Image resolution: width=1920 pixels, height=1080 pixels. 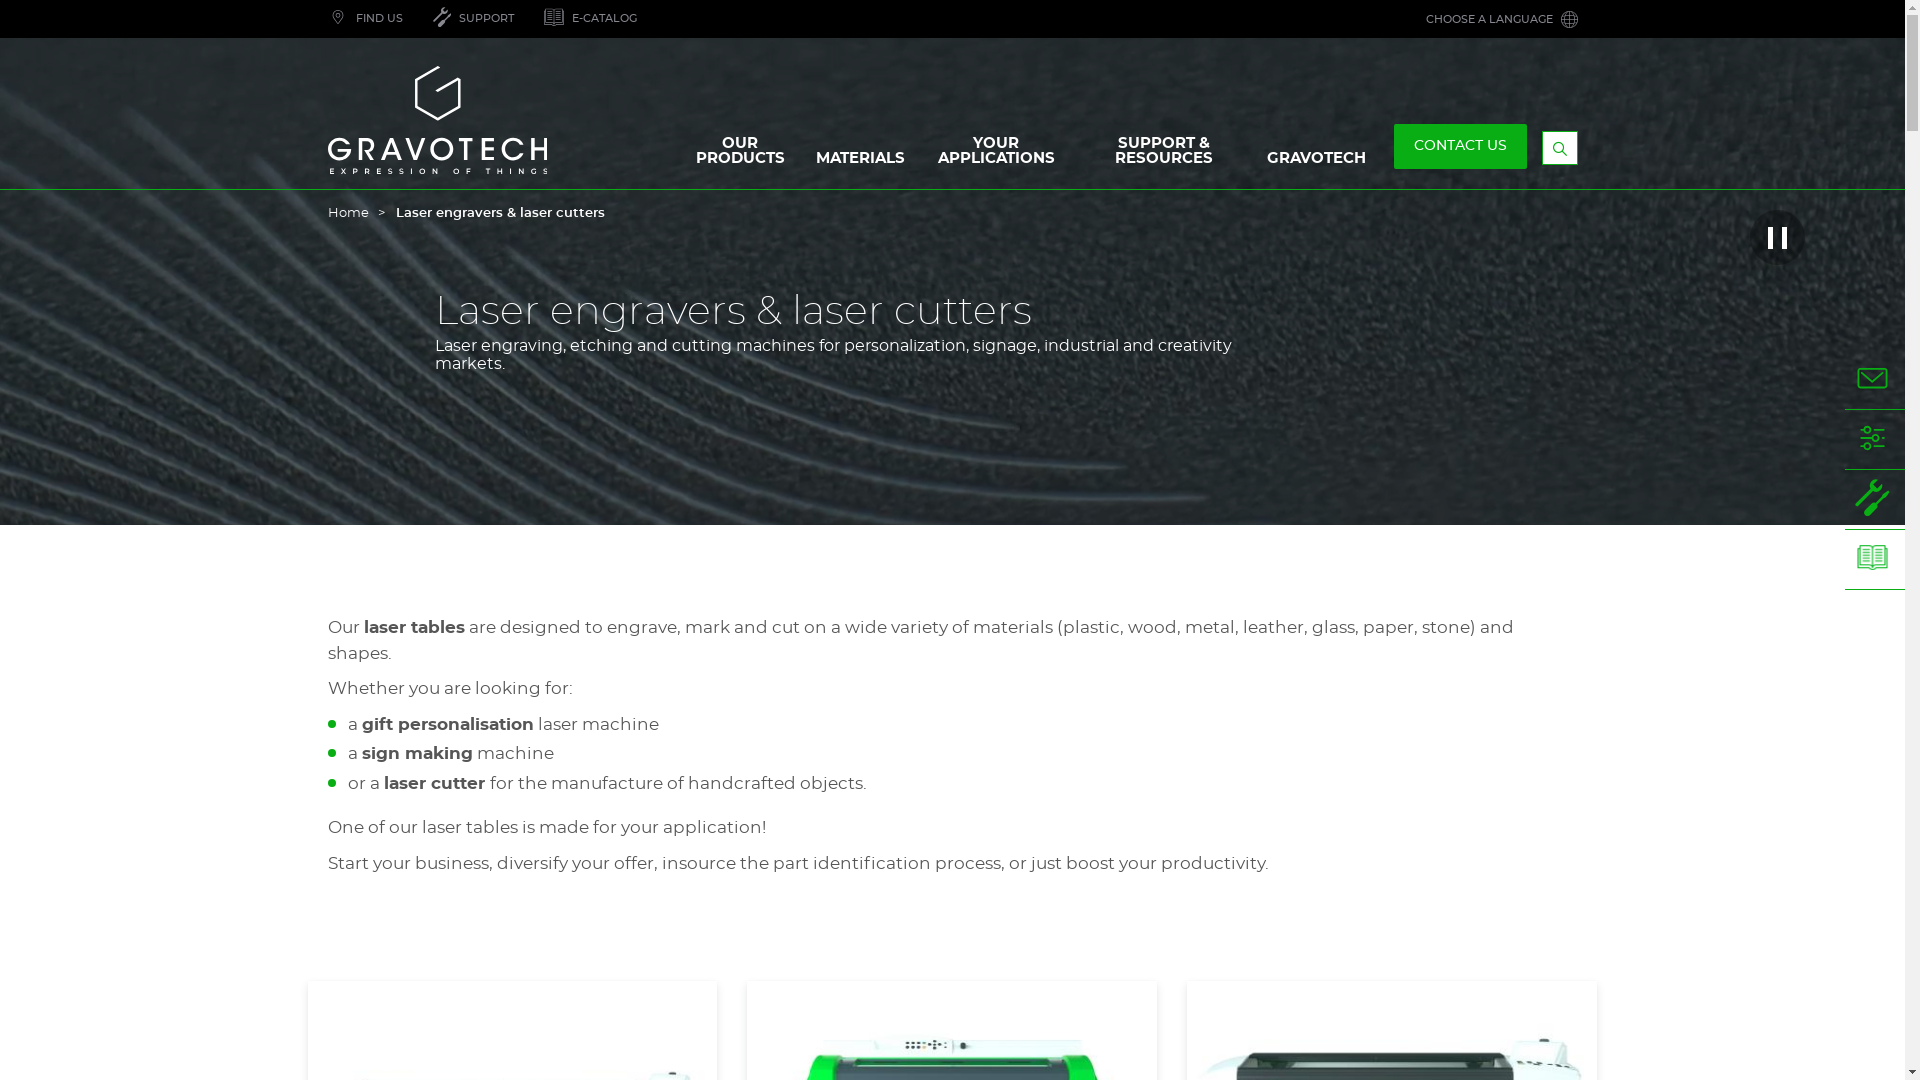 I want to click on Play/Pause this video, so click(x=1778, y=238).